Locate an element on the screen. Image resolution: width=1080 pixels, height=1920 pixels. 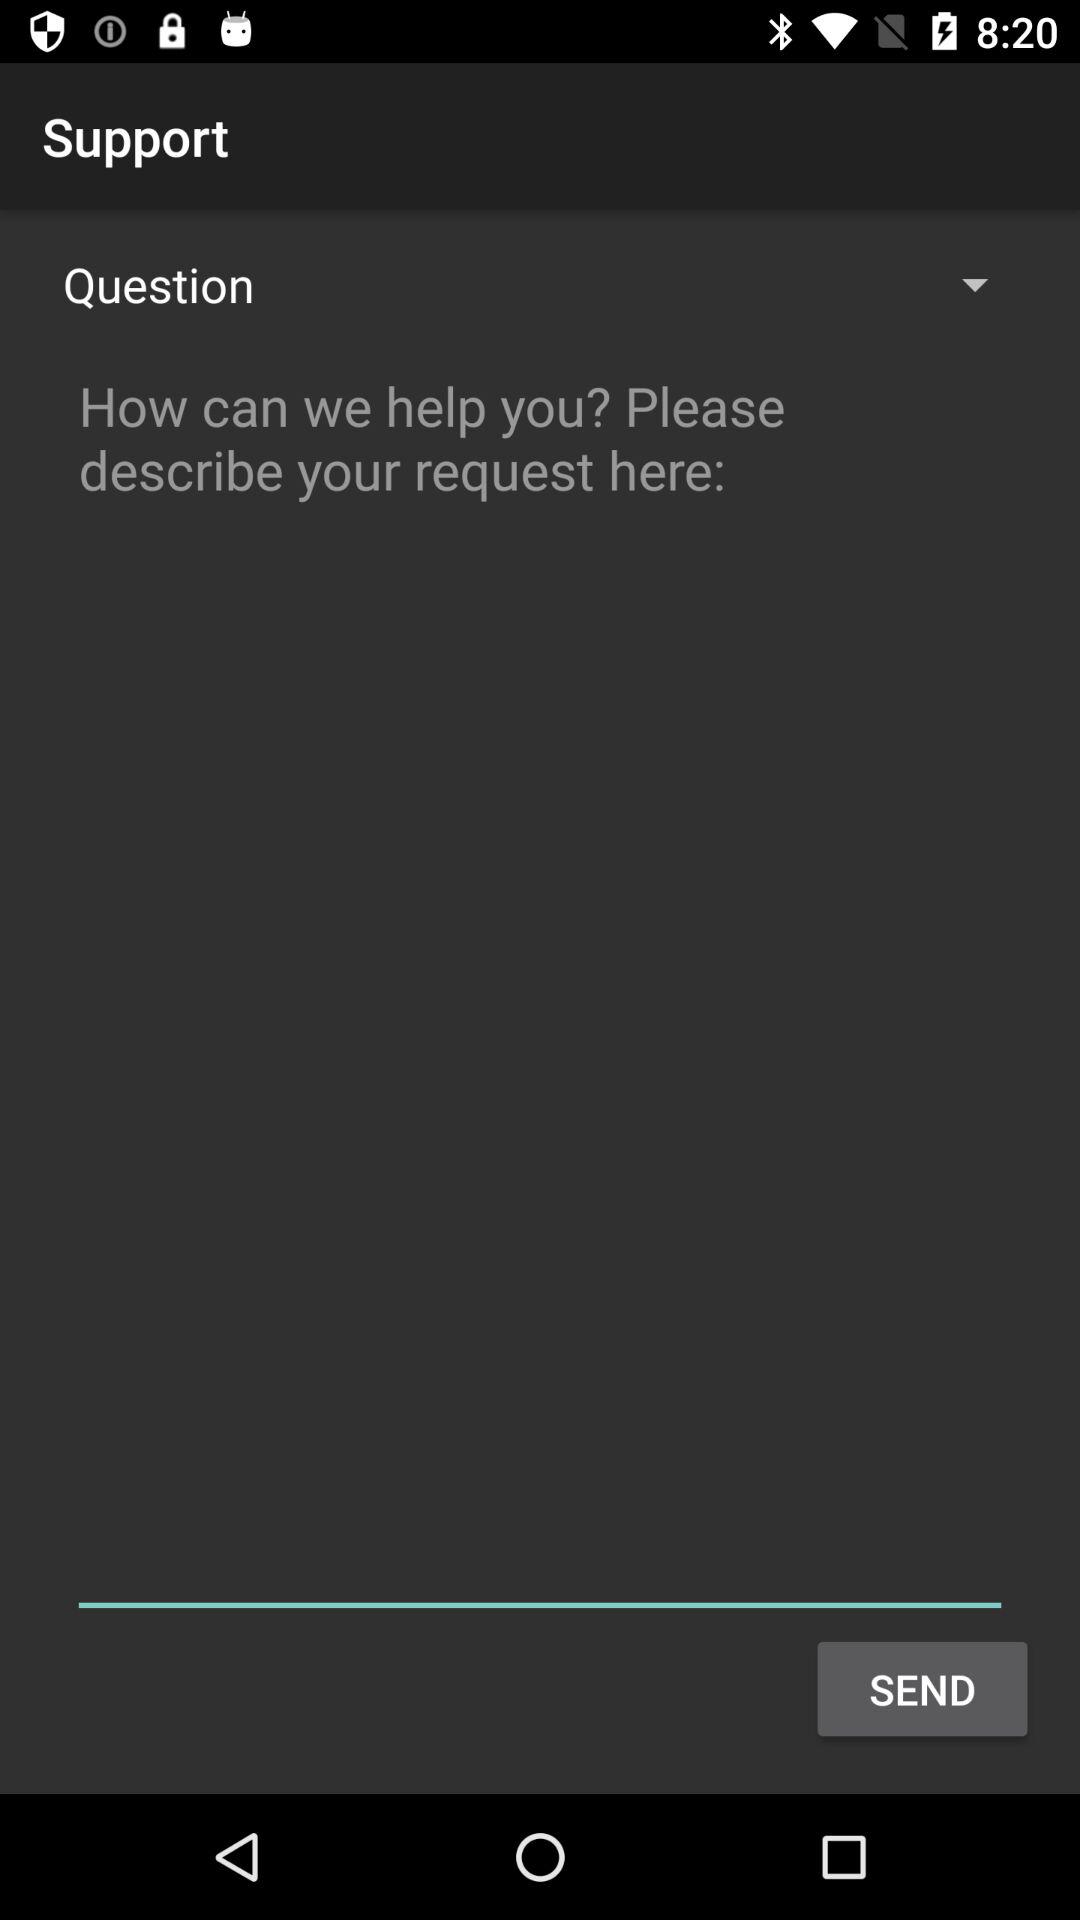
colour pinter is located at coordinates (540, 984).